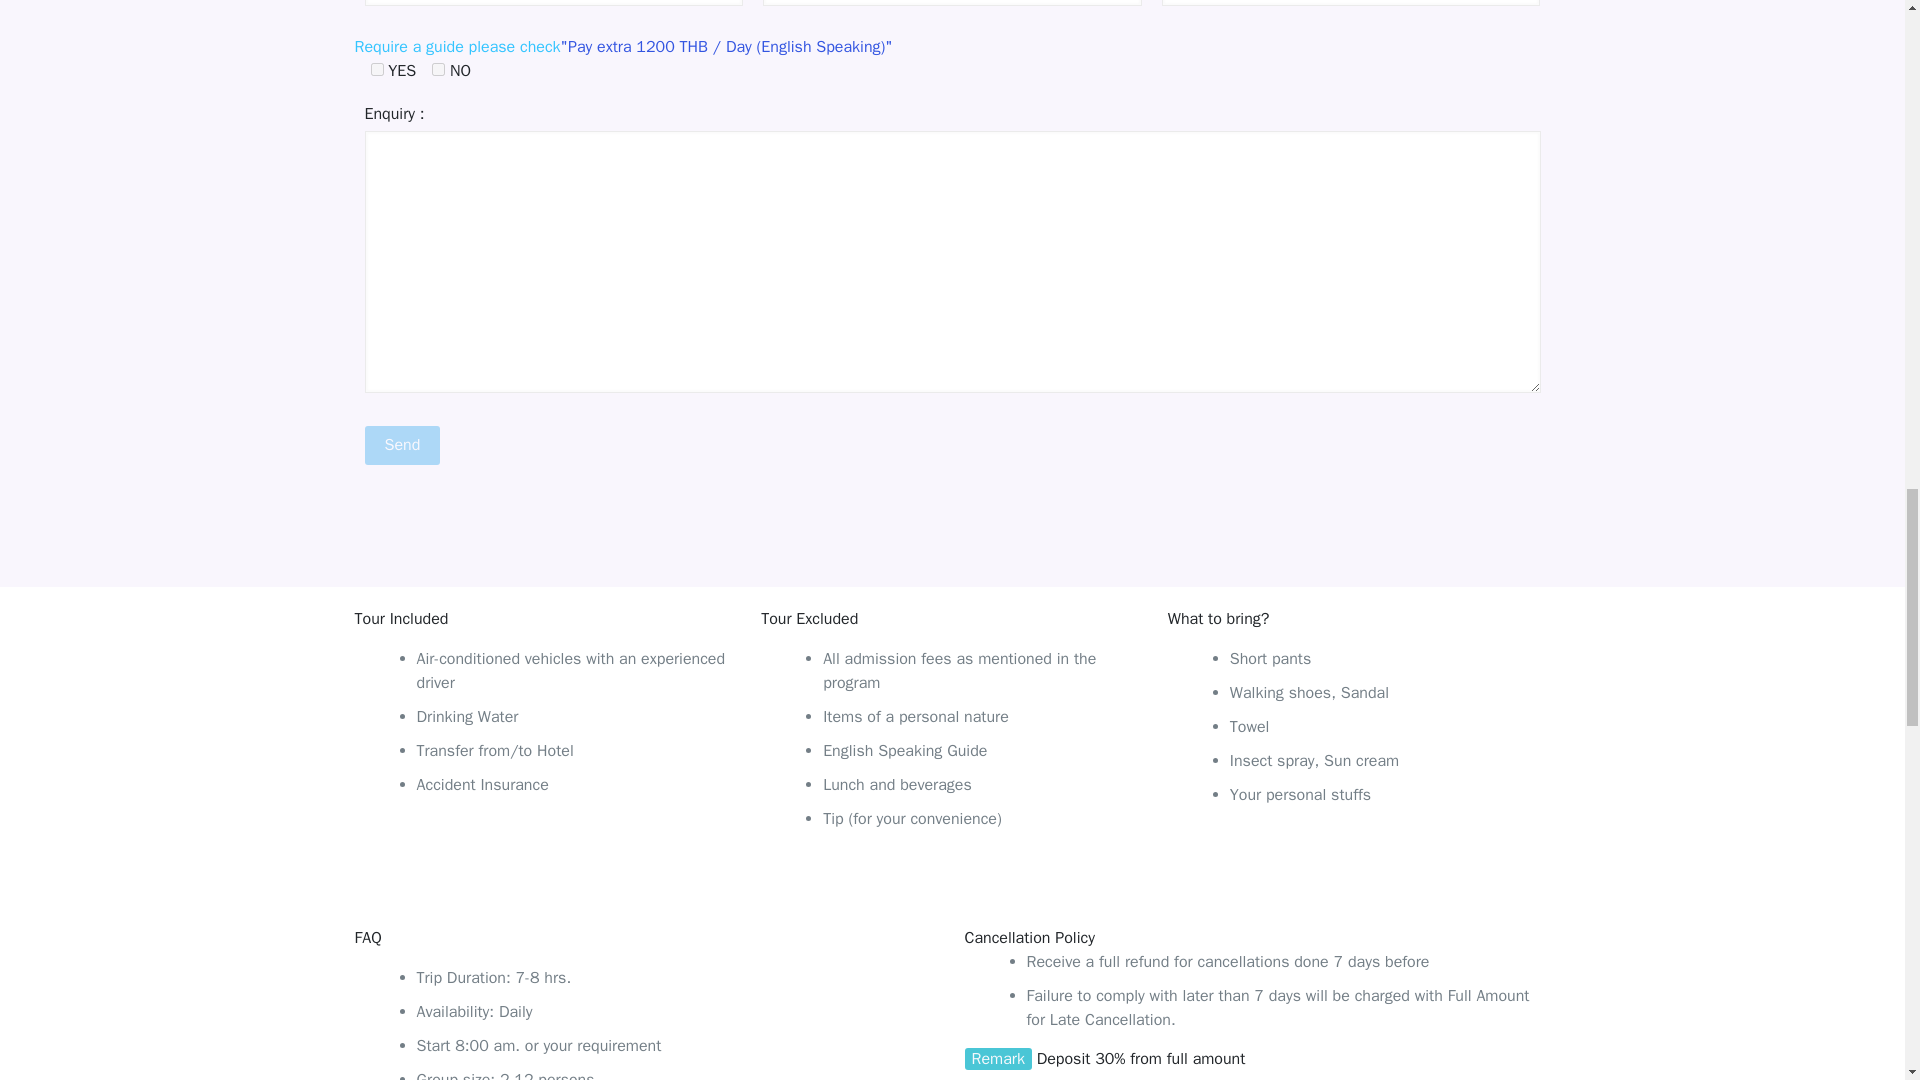 The image size is (1920, 1080). What do you see at coordinates (402, 445) in the screenshot?
I see `Send` at bounding box center [402, 445].